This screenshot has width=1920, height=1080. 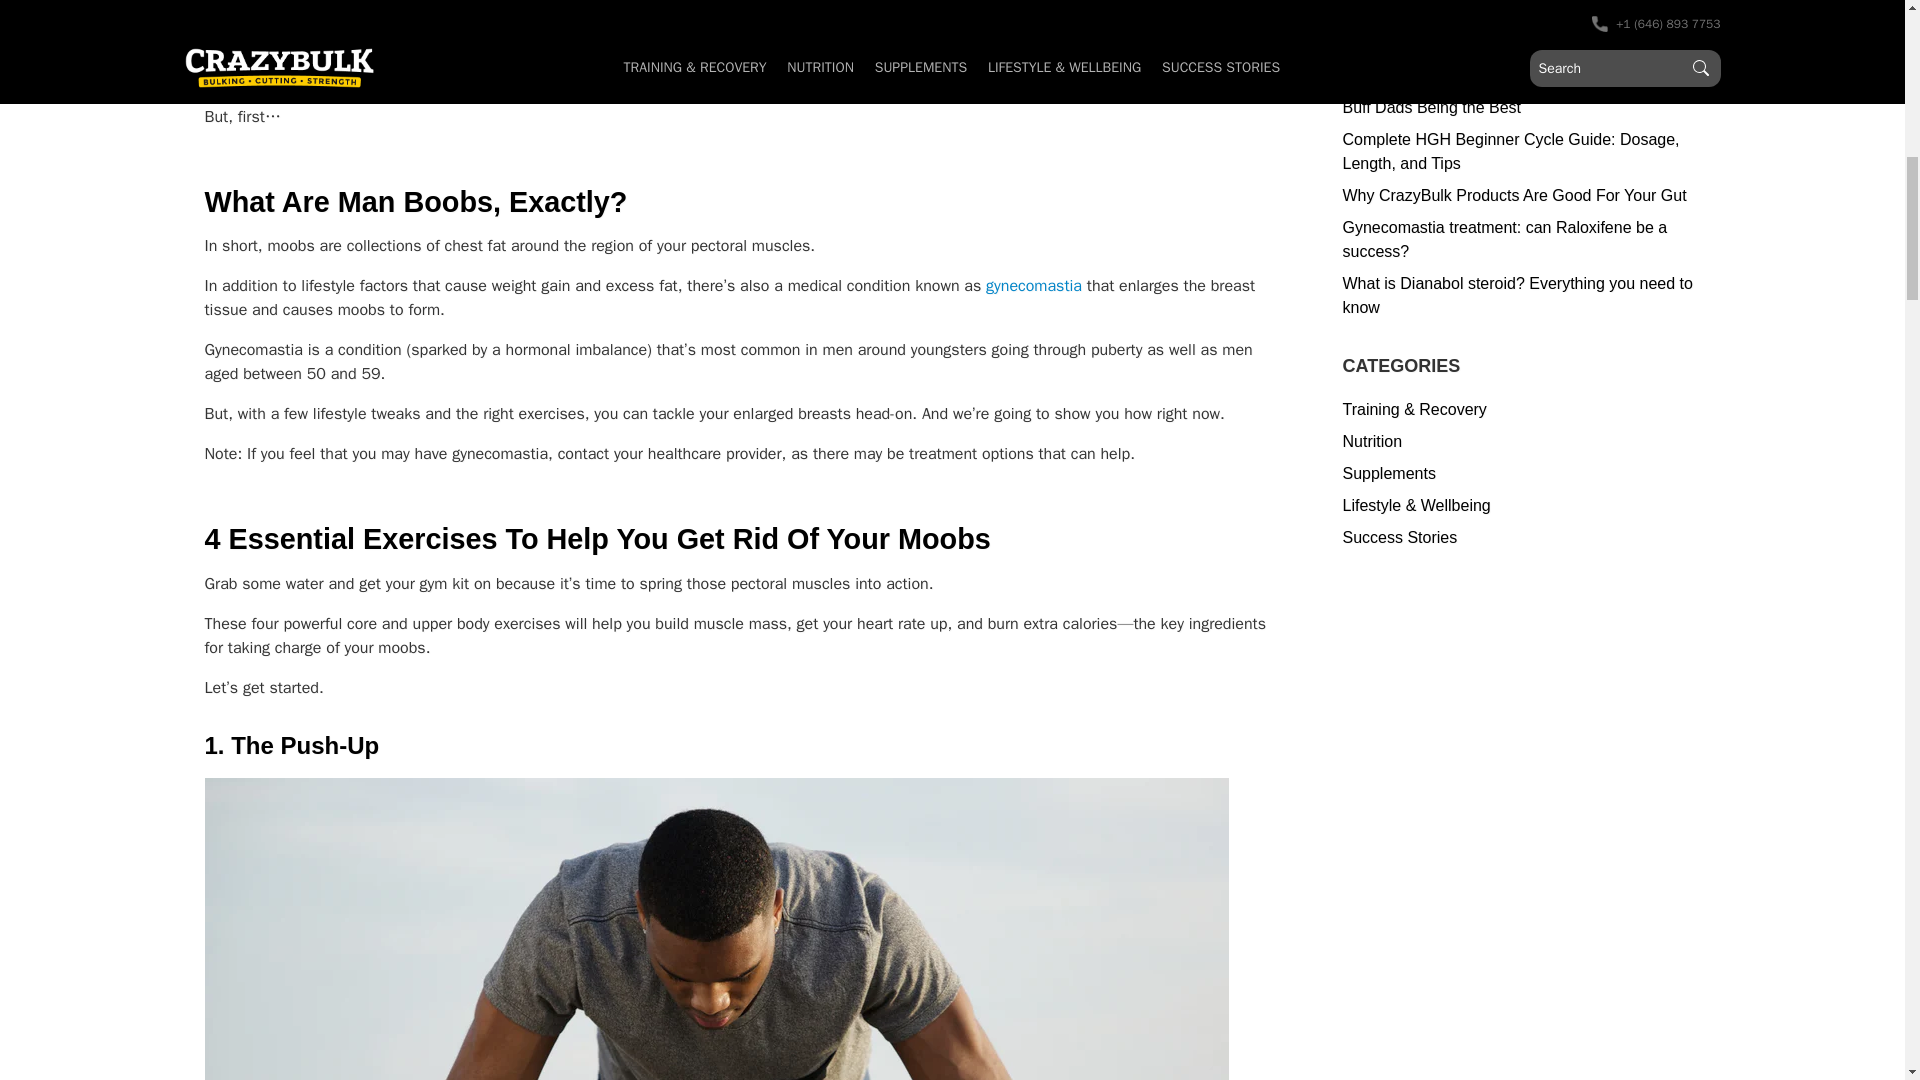 I want to click on Complete HGH Beginner Cycle Guide: Dosage, Length, and Tips, so click(x=1520, y=152).